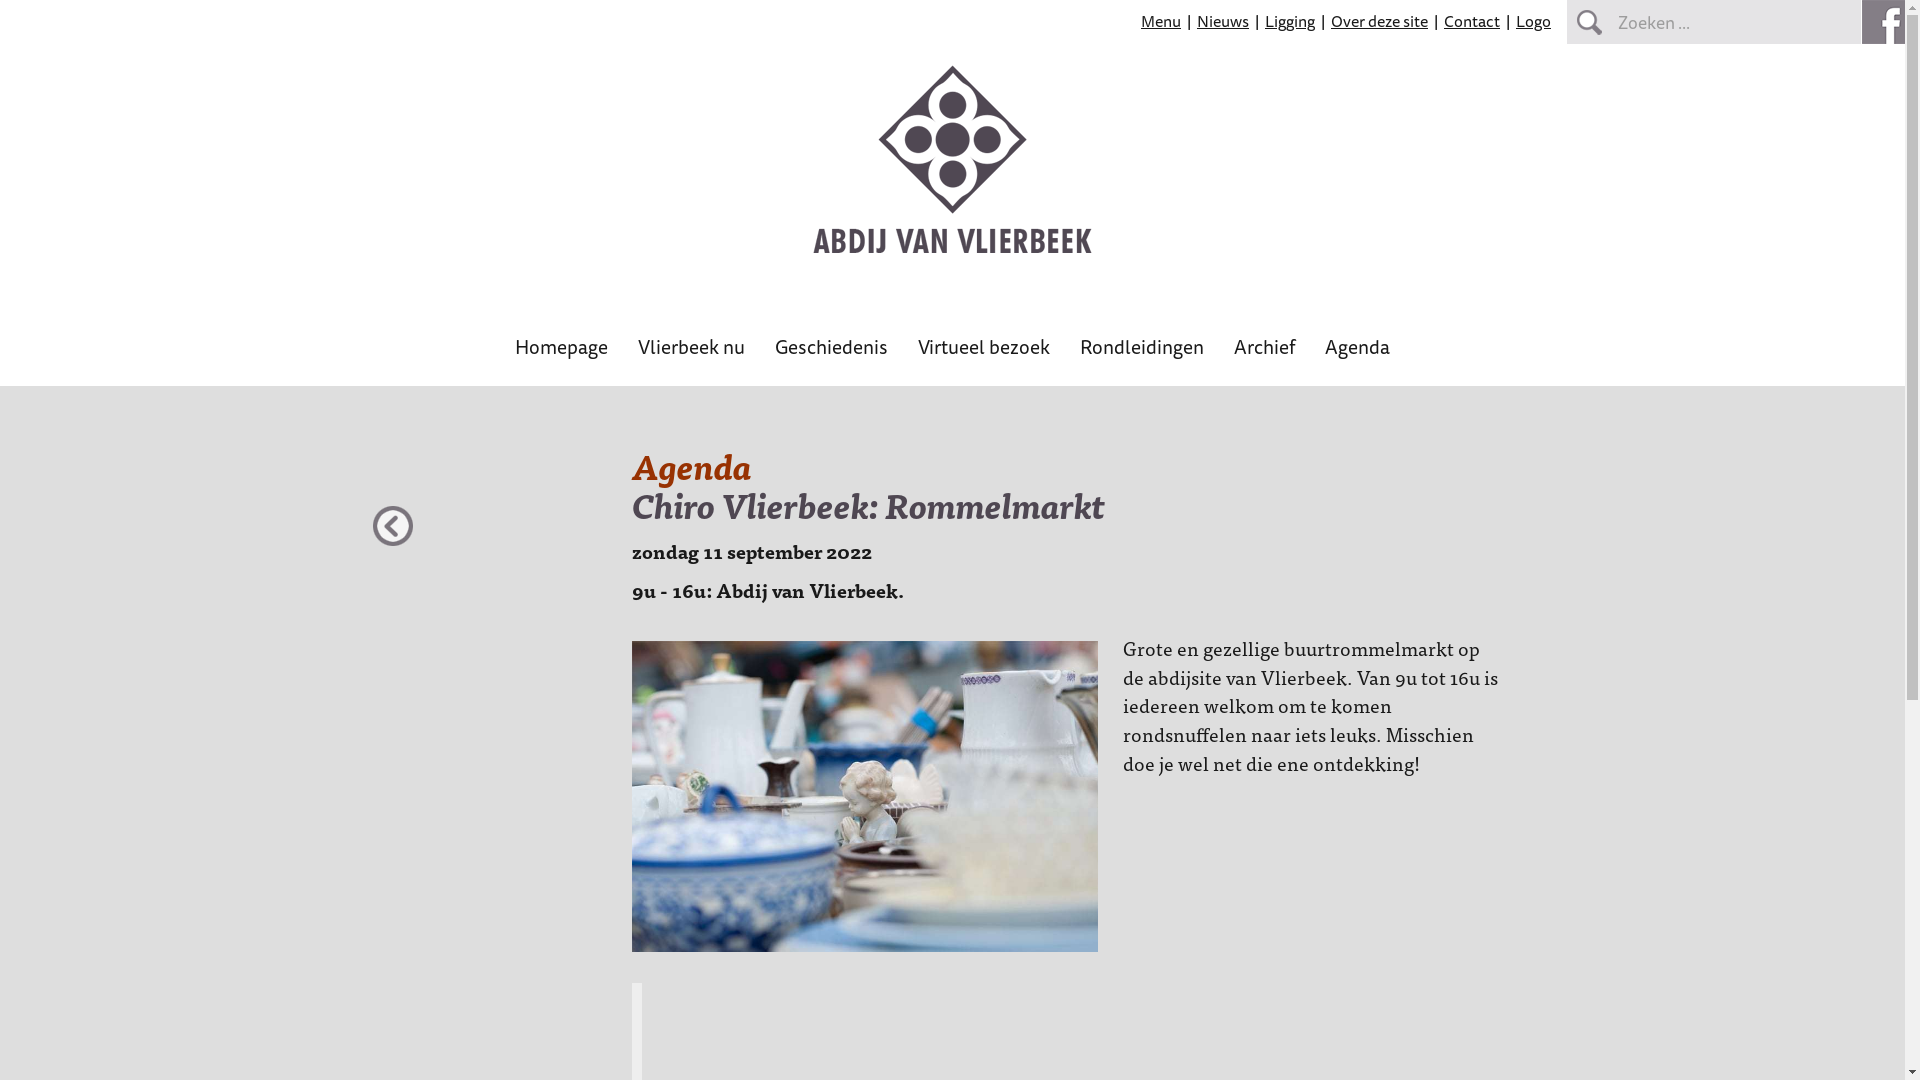 This screenshot has width=1920, height=1080. I want to click on Vlierbeek nu, so click(692, 354).